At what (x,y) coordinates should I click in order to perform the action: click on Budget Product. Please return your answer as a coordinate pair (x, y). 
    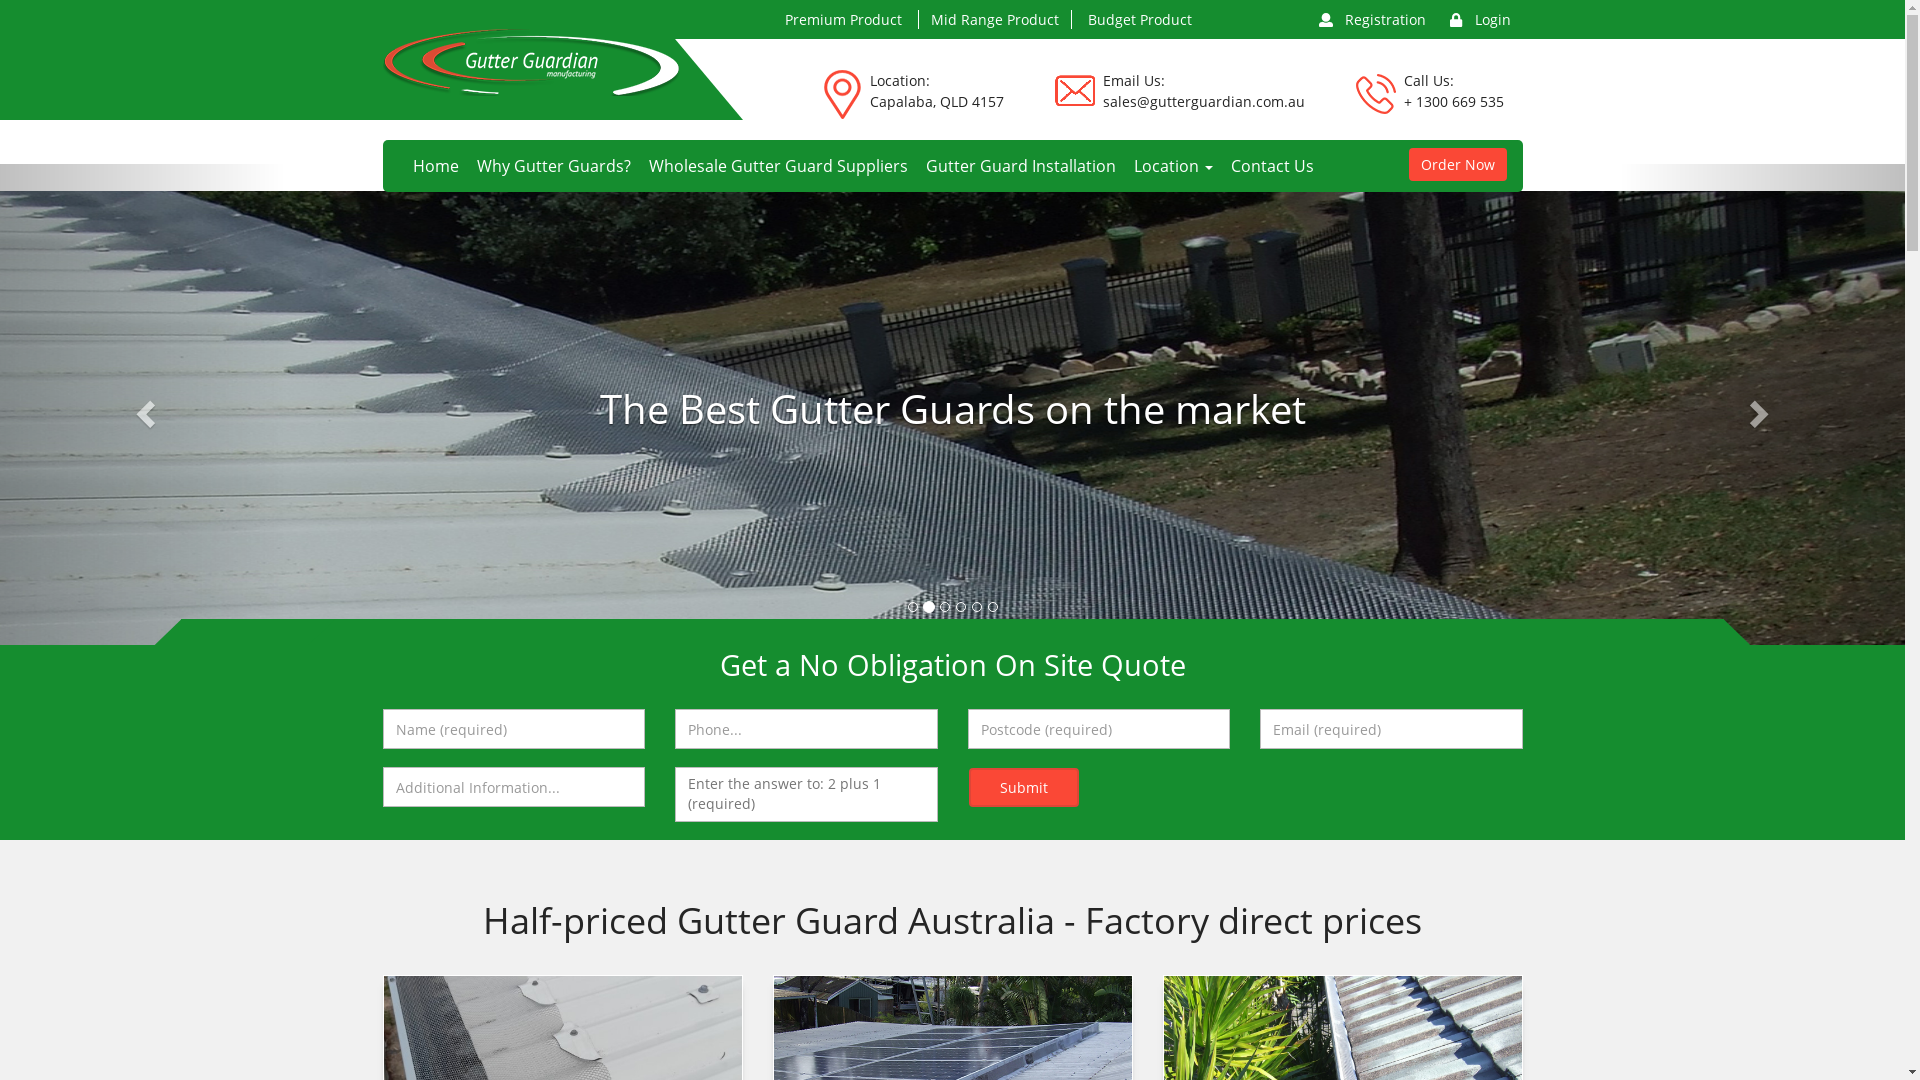
    Looking at the image, I should click on (1140, 20).